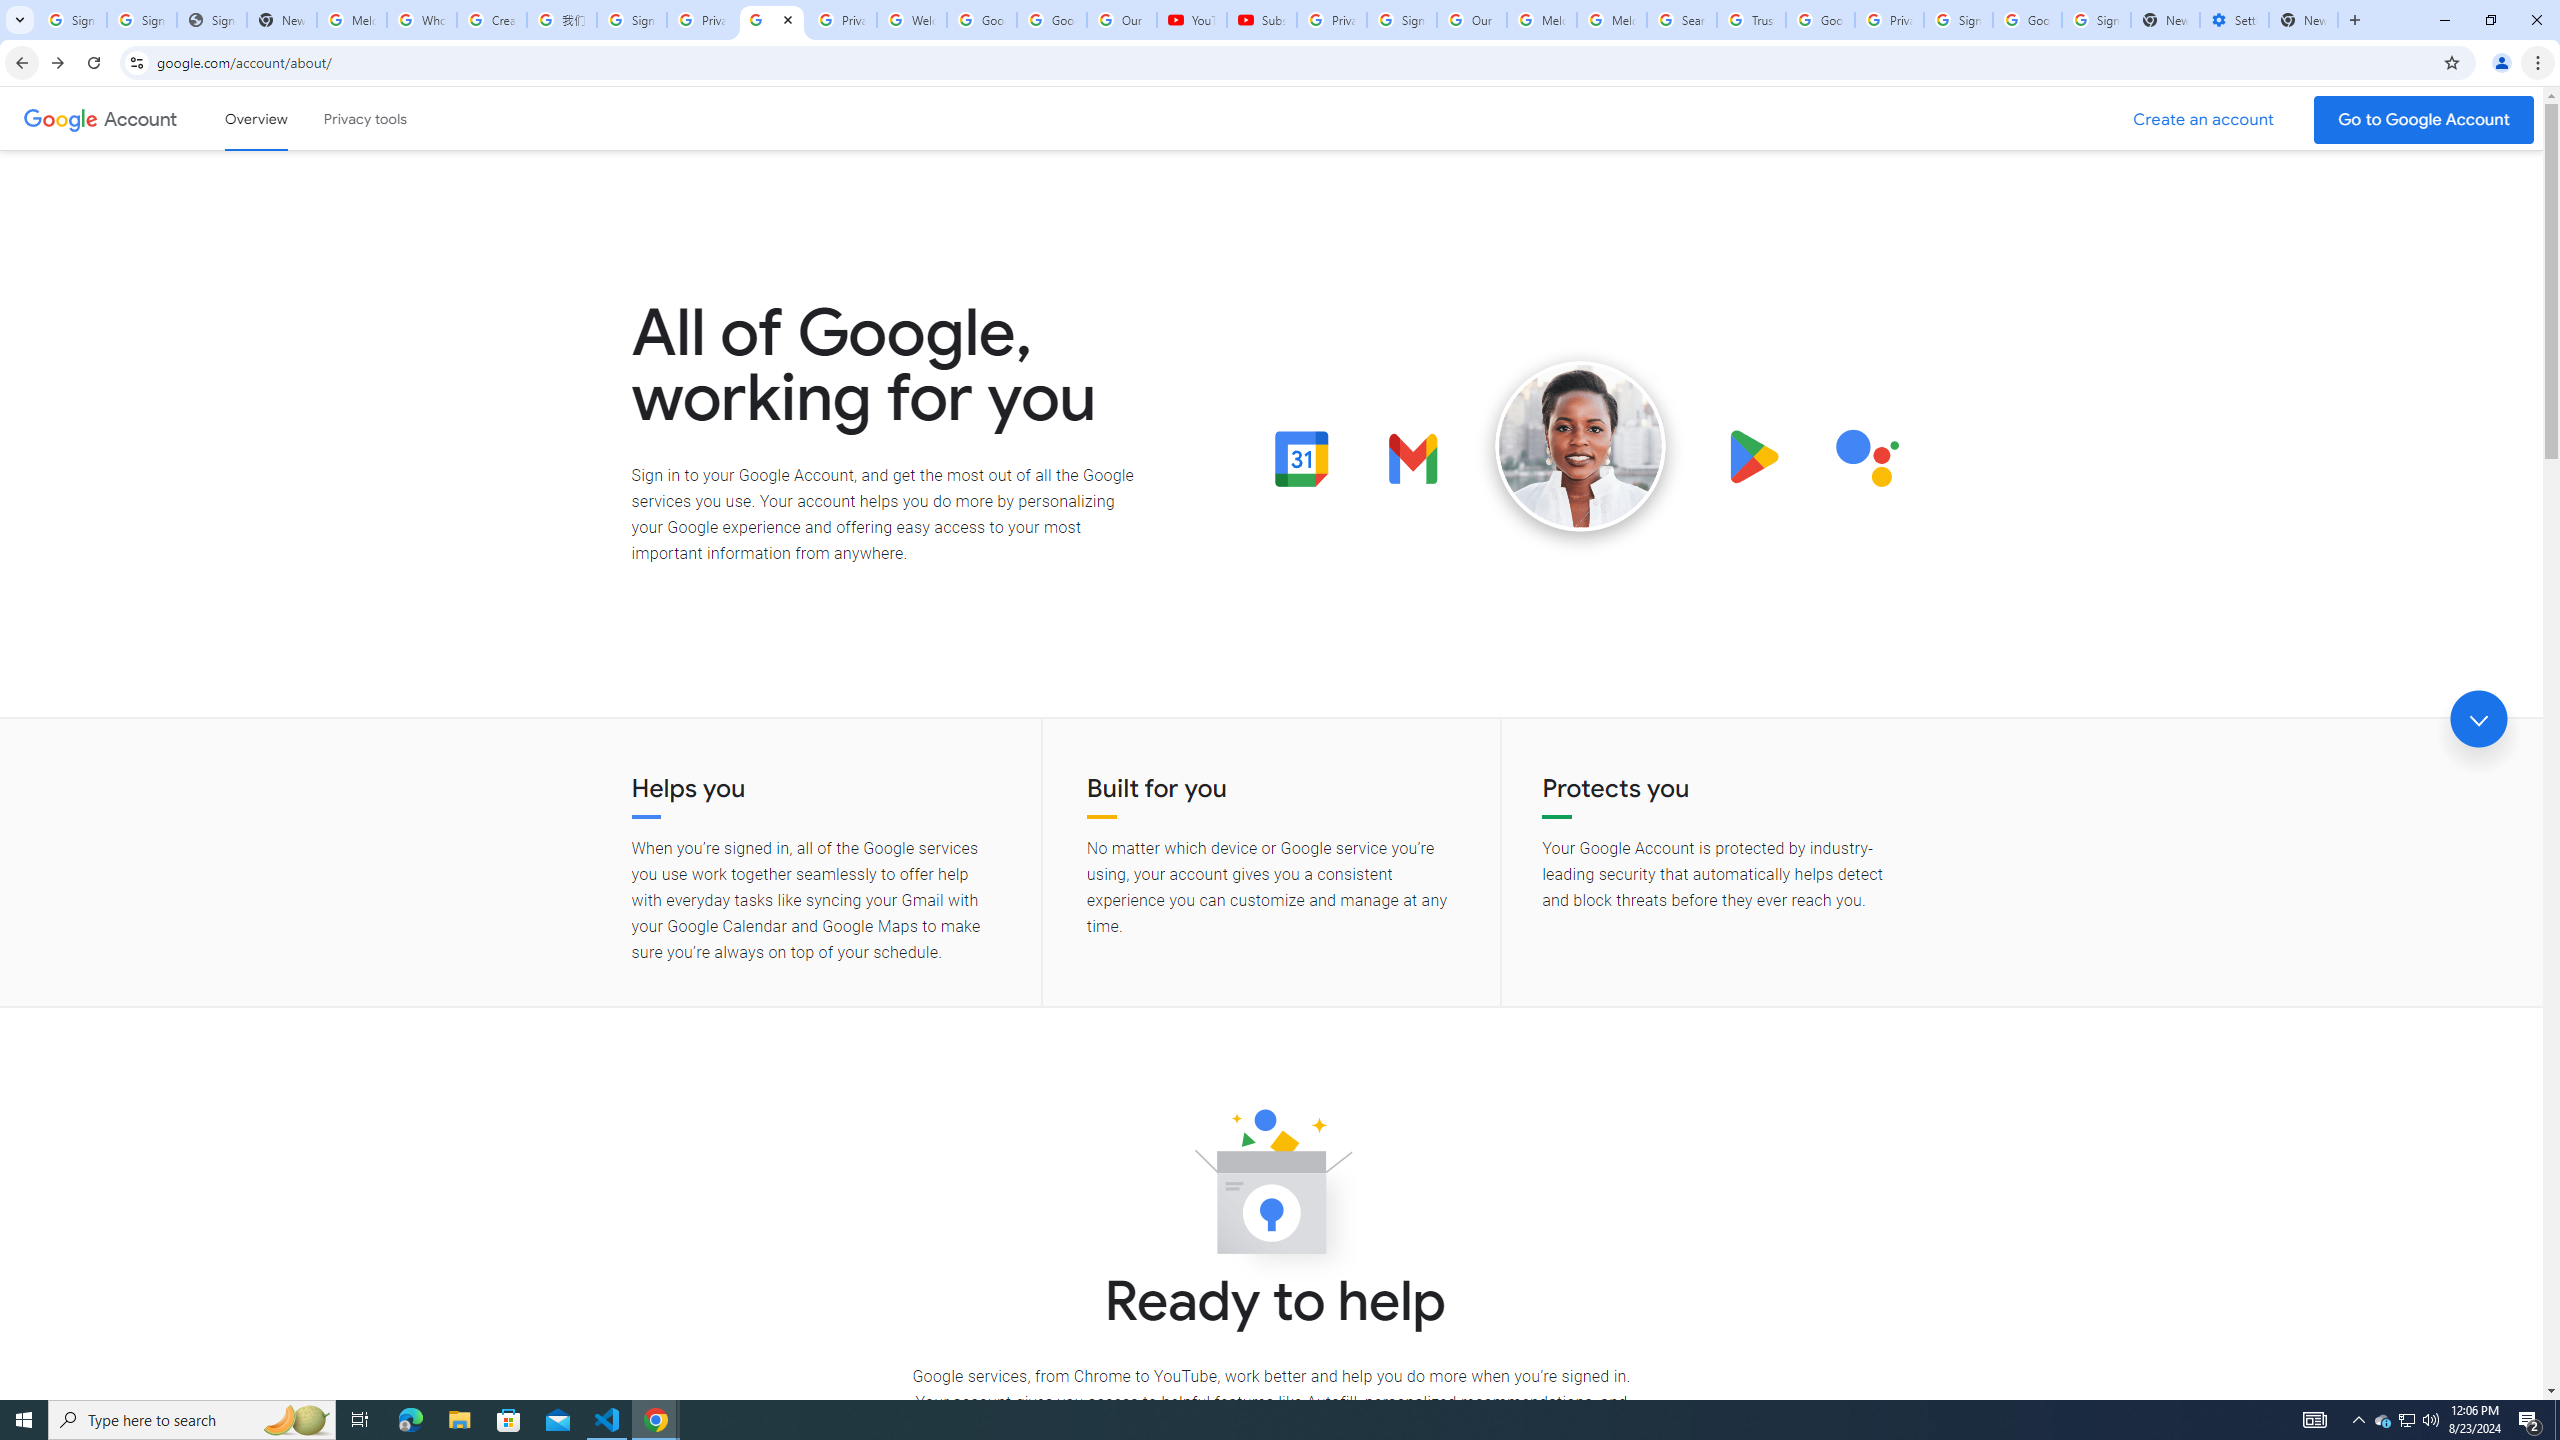 The image size is (2560, 1440). Describe the element at coordinates (1820, 20) in the screenshot. I see `Google Ads - Sign in` at that location.